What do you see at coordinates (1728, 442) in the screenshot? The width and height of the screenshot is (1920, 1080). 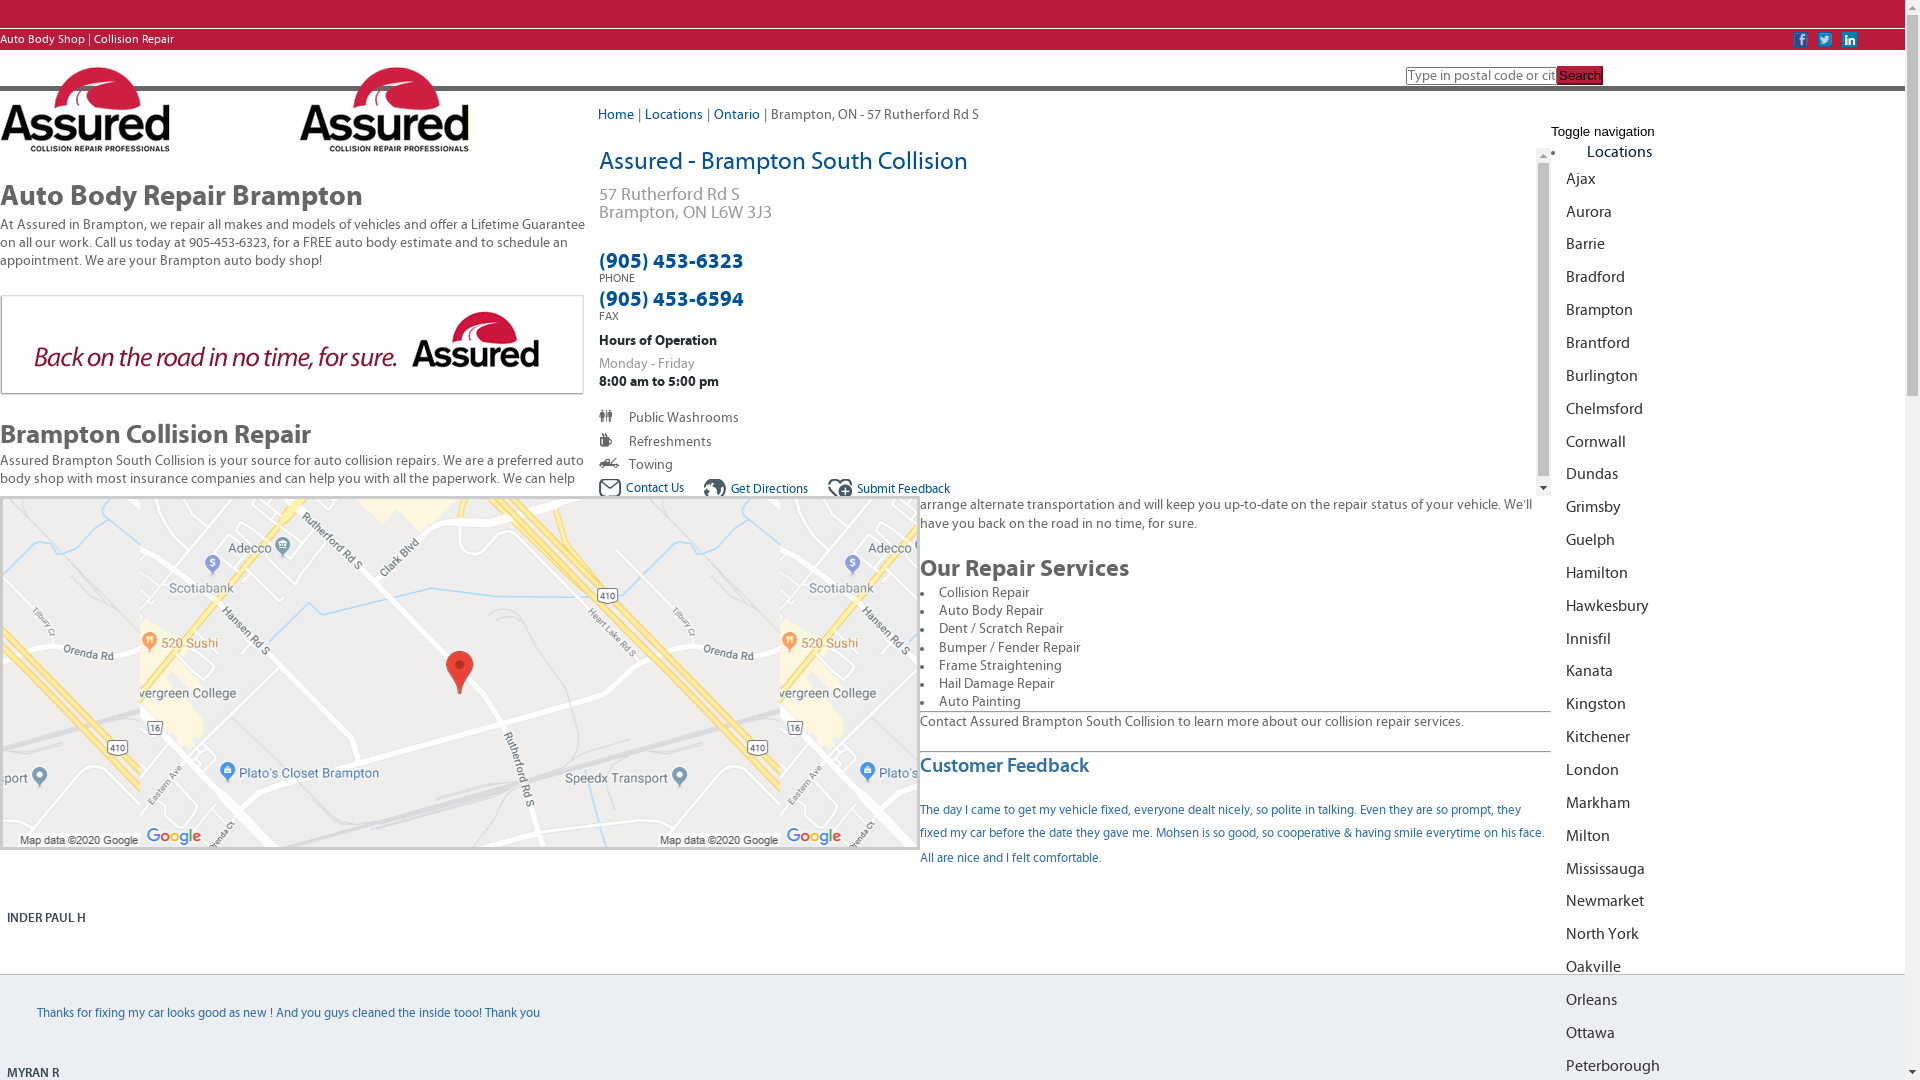 I see `Cornwall` at bounding box center [1728, 442].